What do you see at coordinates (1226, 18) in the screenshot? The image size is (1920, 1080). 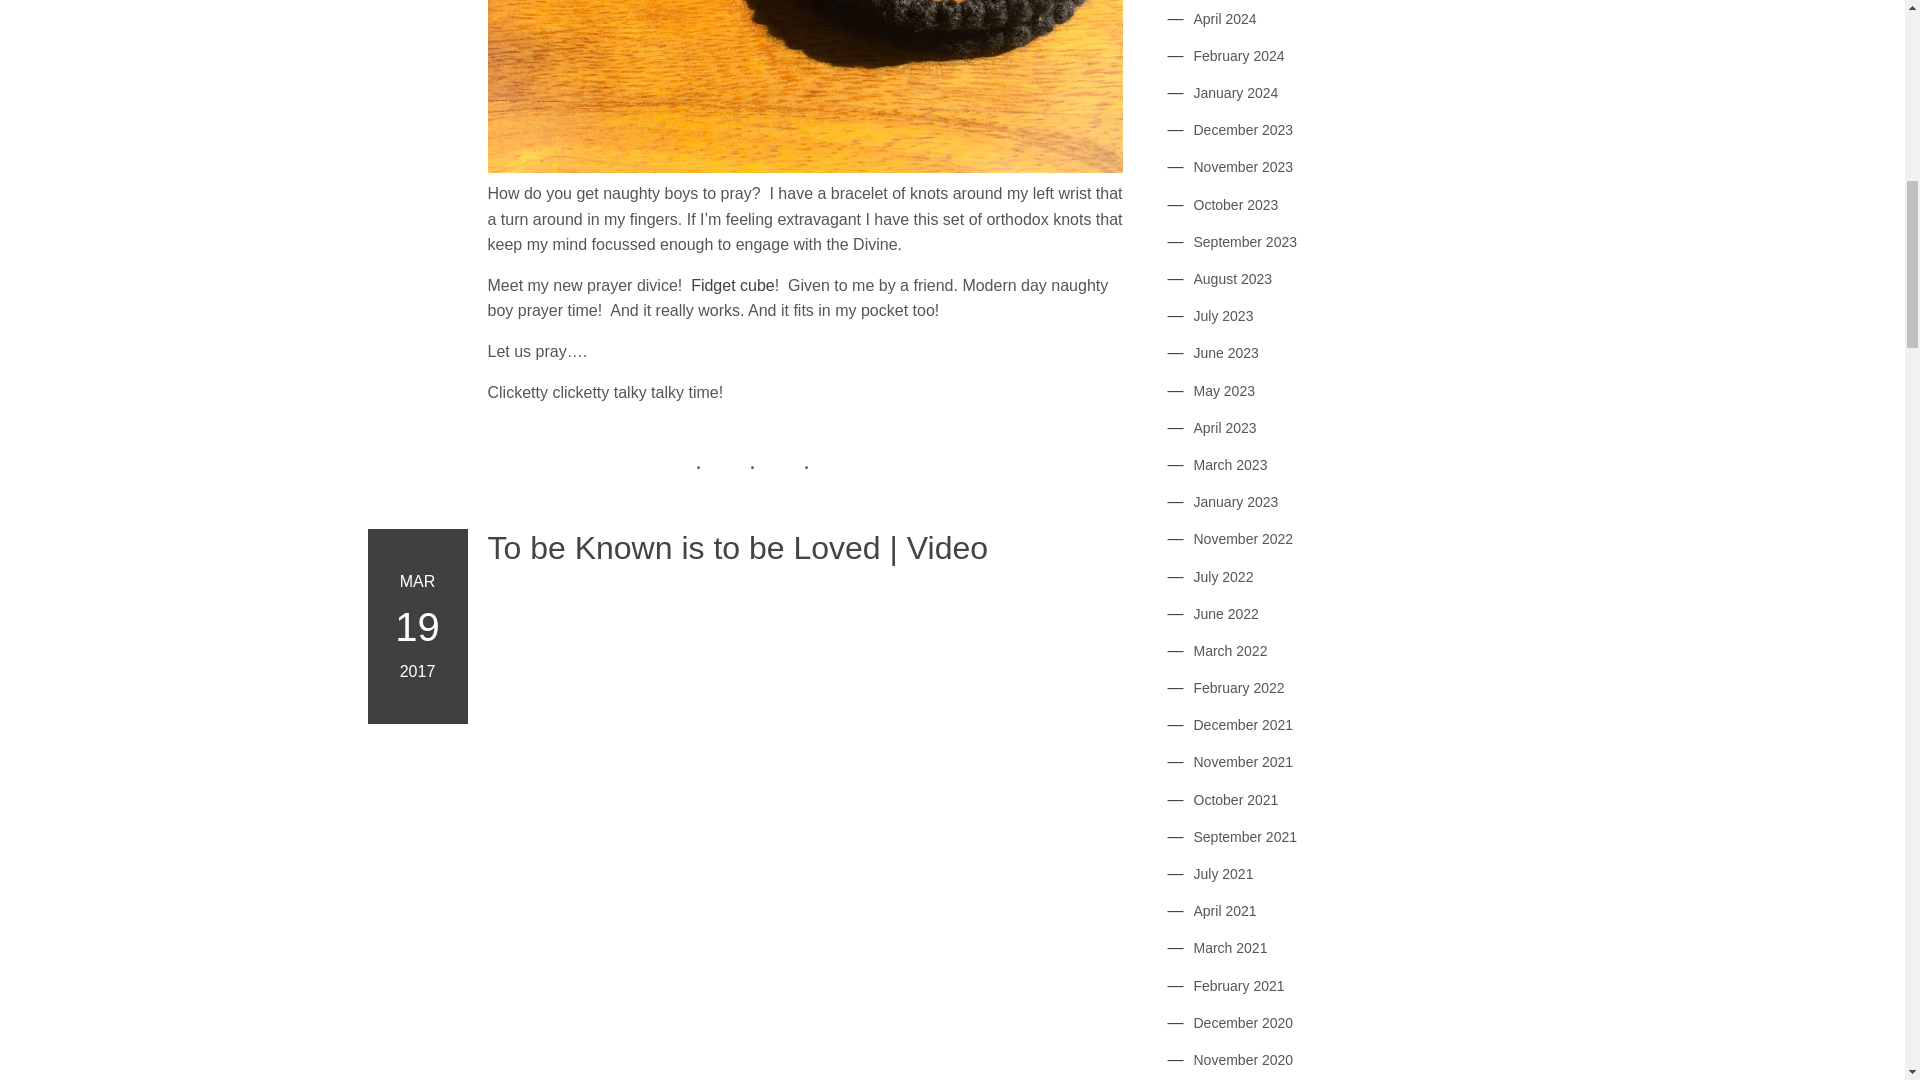 I see `April 2024` at bounding box center [1226, 18].